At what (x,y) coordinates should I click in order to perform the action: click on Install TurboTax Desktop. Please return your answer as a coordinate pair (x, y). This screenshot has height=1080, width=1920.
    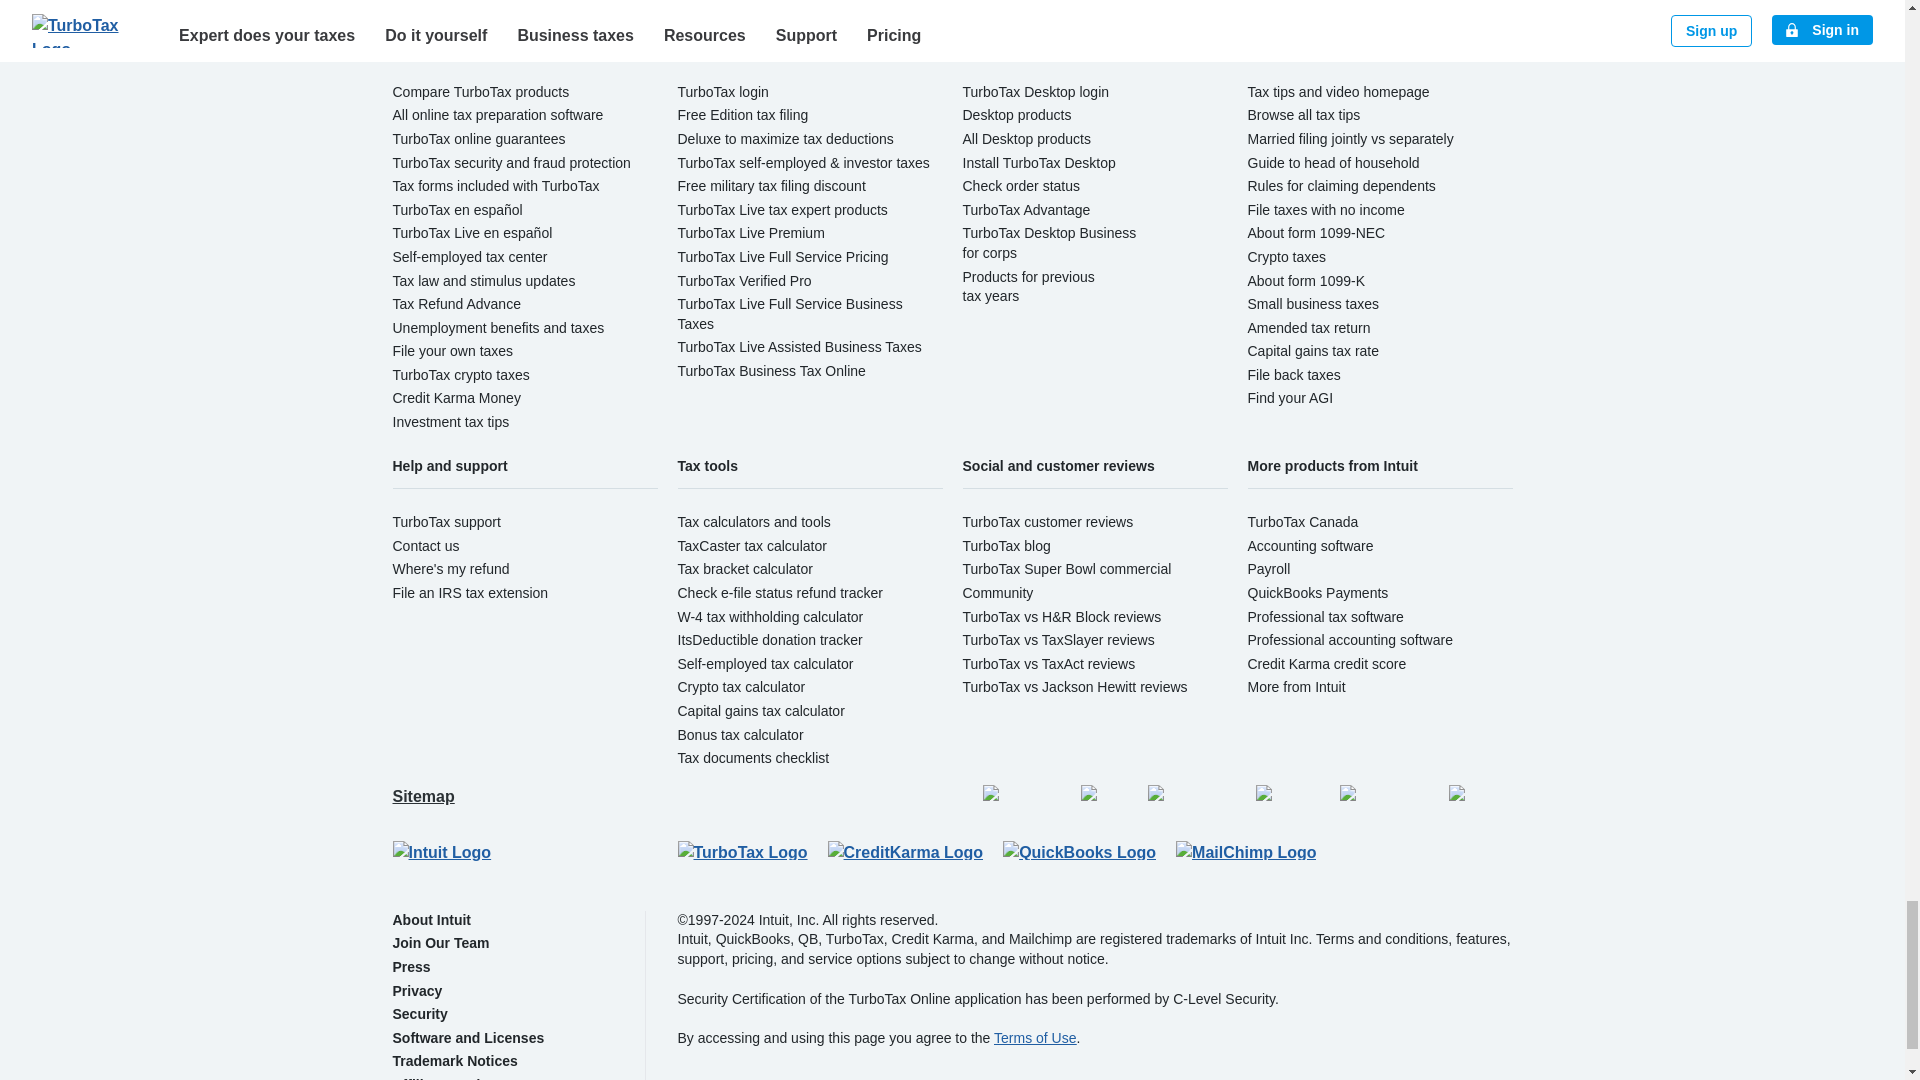
    Looking at the image, I should click on (1038, 162).